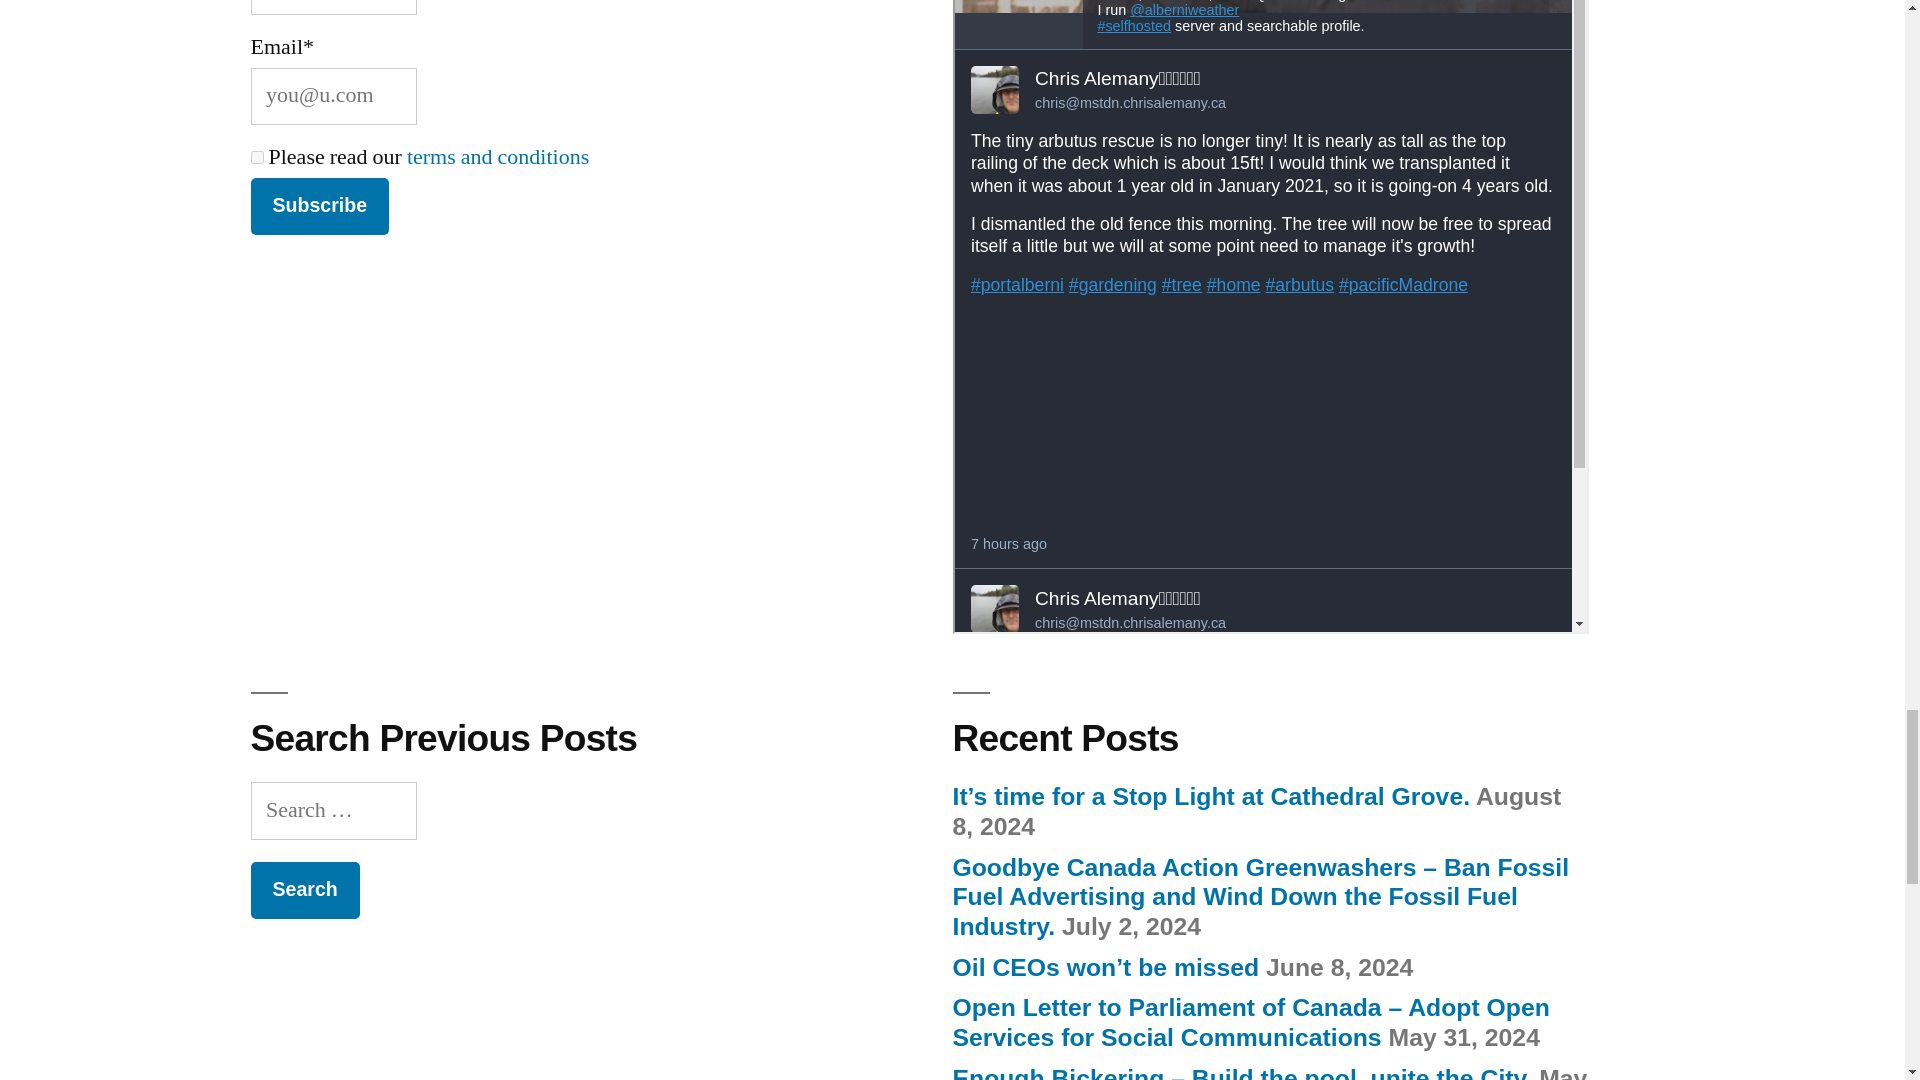 The image size is (1920, 1080). Describe the element at coordinates (304, 890) in the screenshot. I see `Search` at that location.